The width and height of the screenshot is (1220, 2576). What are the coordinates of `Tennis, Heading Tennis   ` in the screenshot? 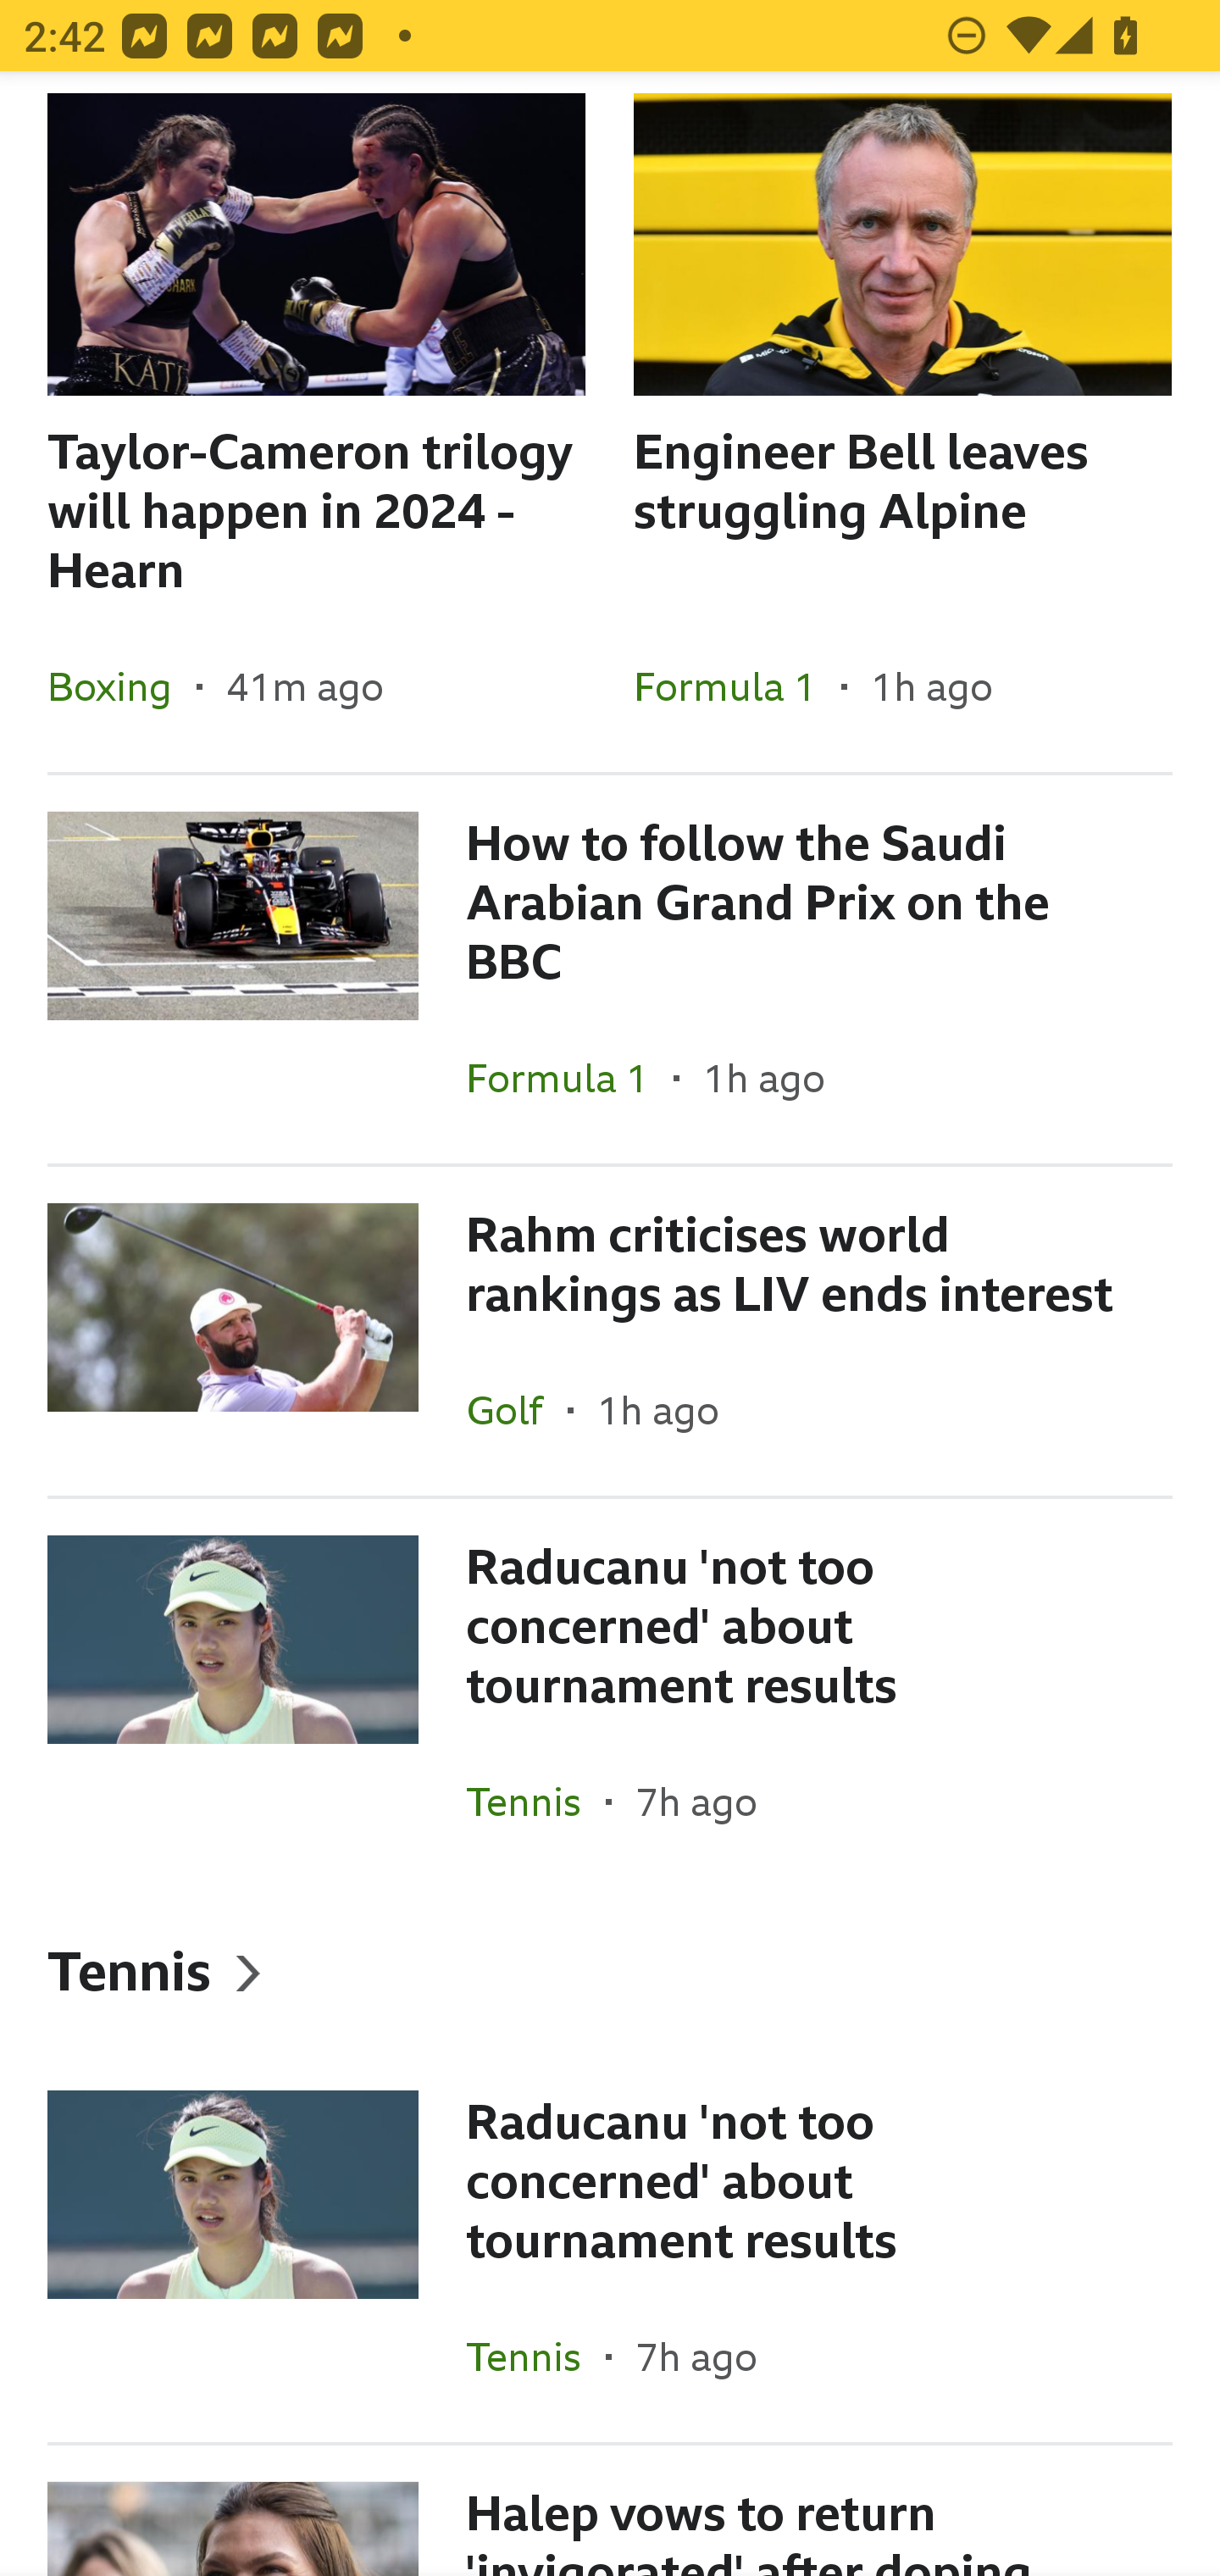 It's located at (610, 1970).